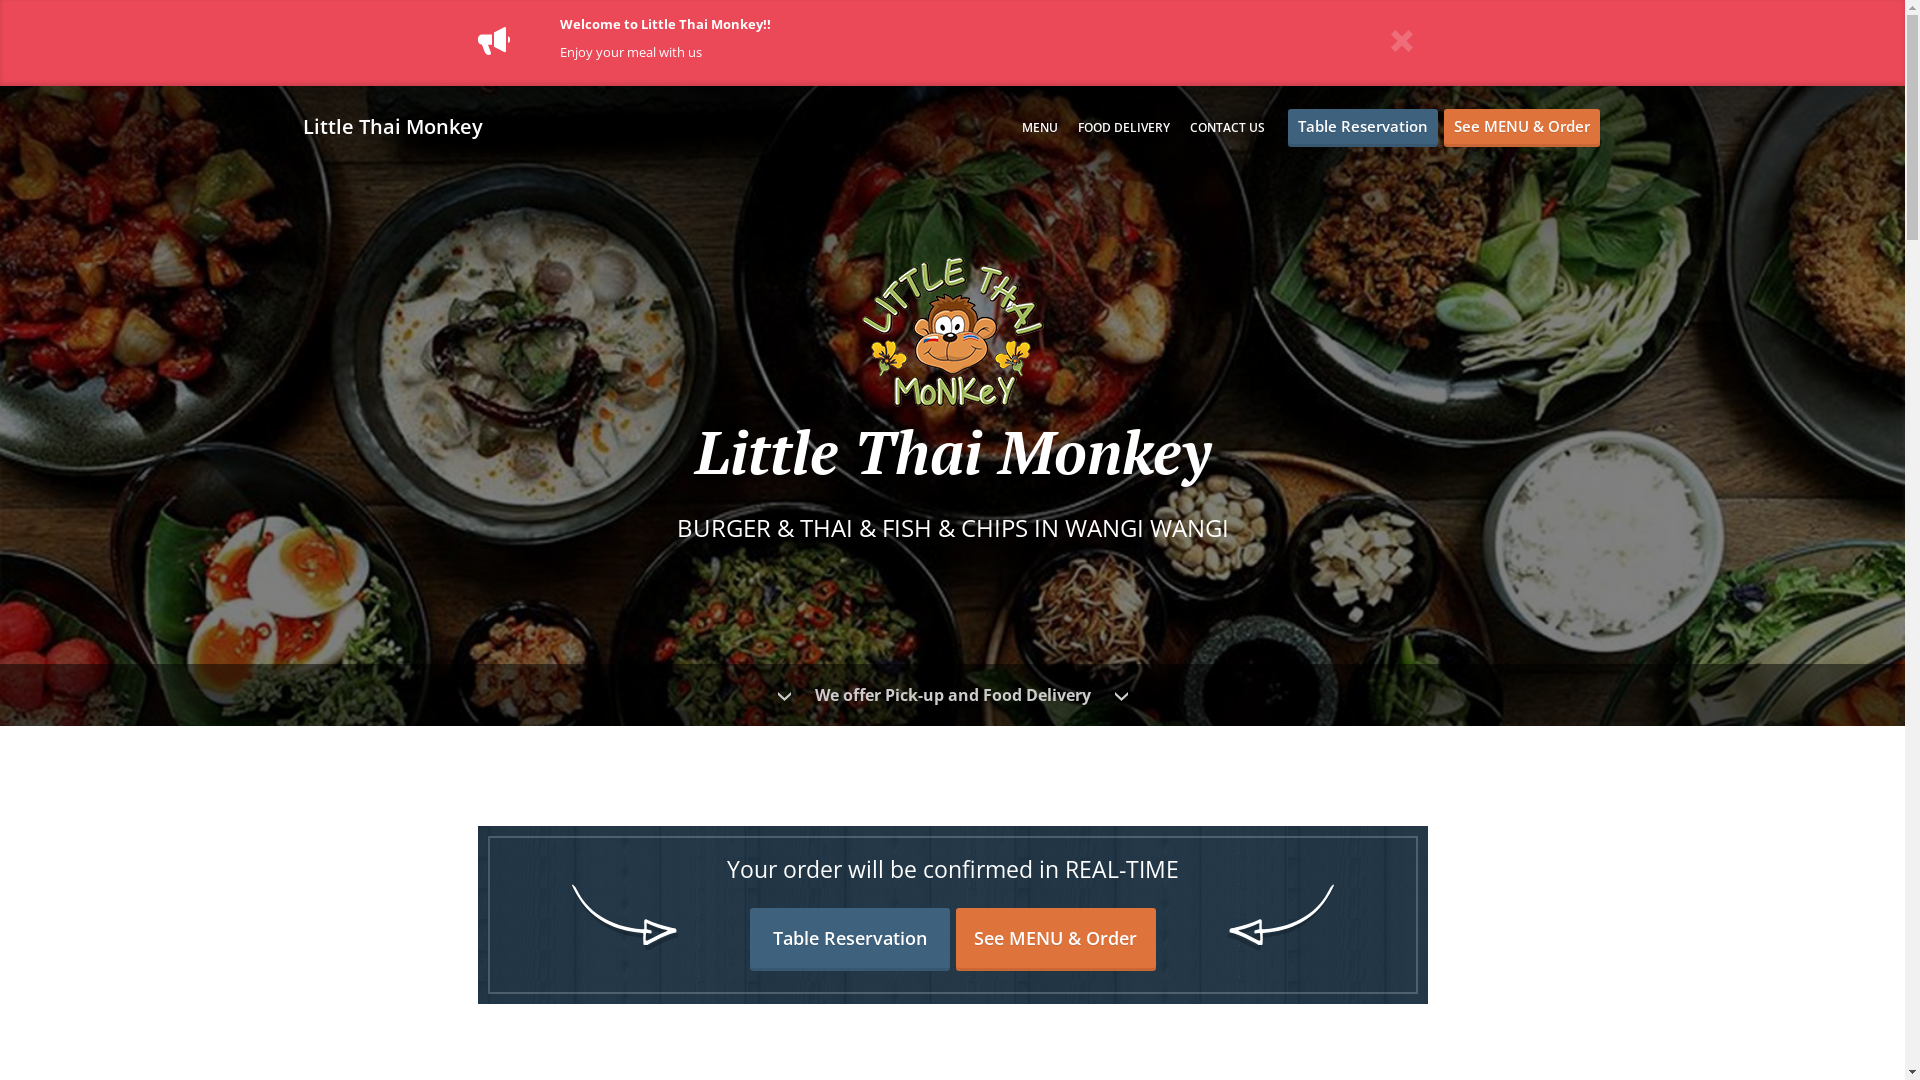 This screenshot has height=1080, width=1920. I want to click on Little Thai Monkey, so click(402, 126).